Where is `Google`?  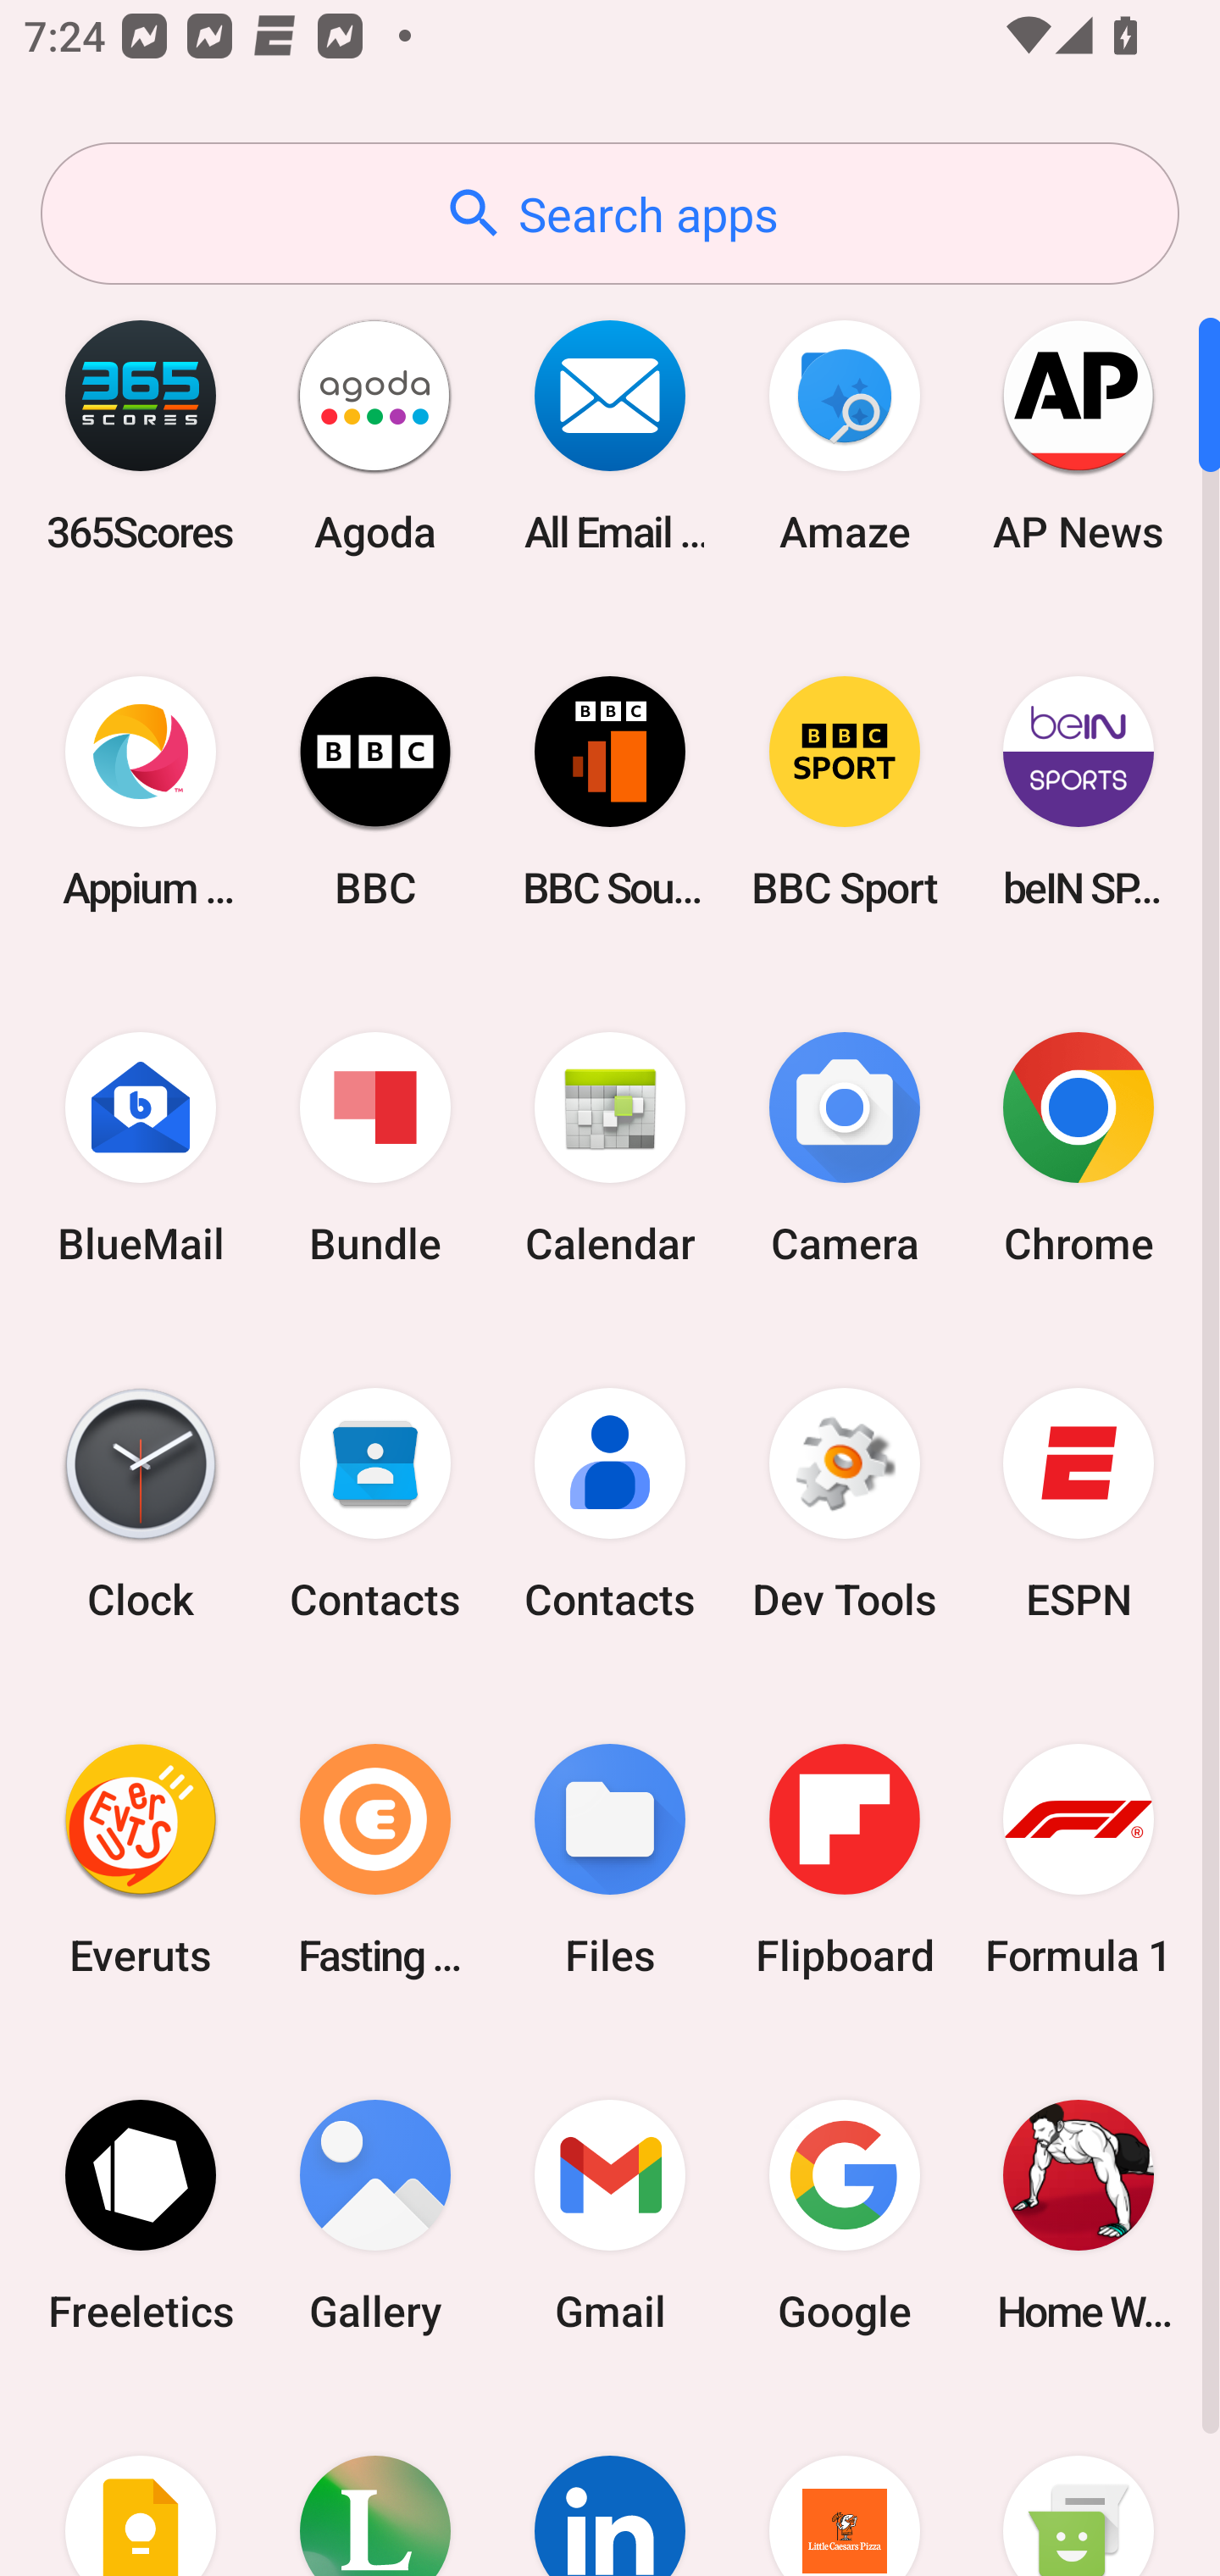 Google is located at coordinates (844, 2215).